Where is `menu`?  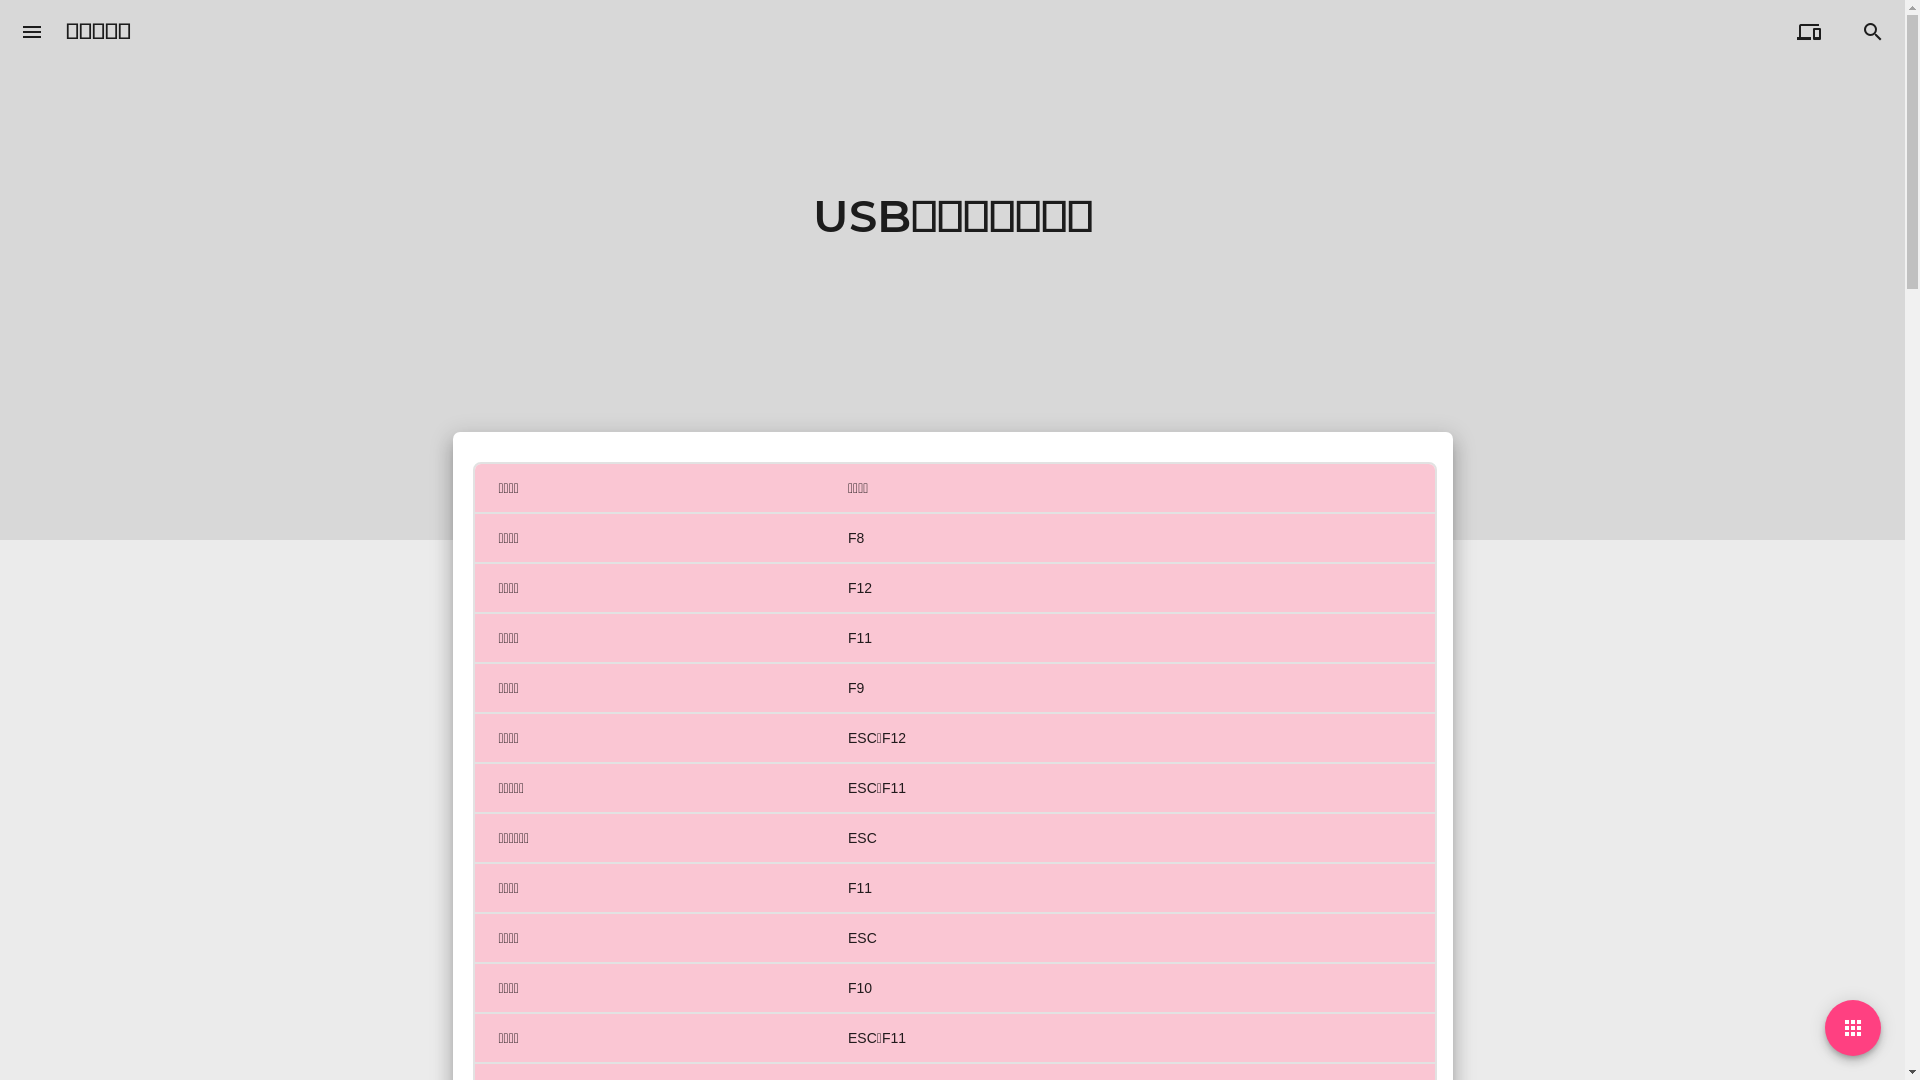
menu is located at coordinates (32, 32).